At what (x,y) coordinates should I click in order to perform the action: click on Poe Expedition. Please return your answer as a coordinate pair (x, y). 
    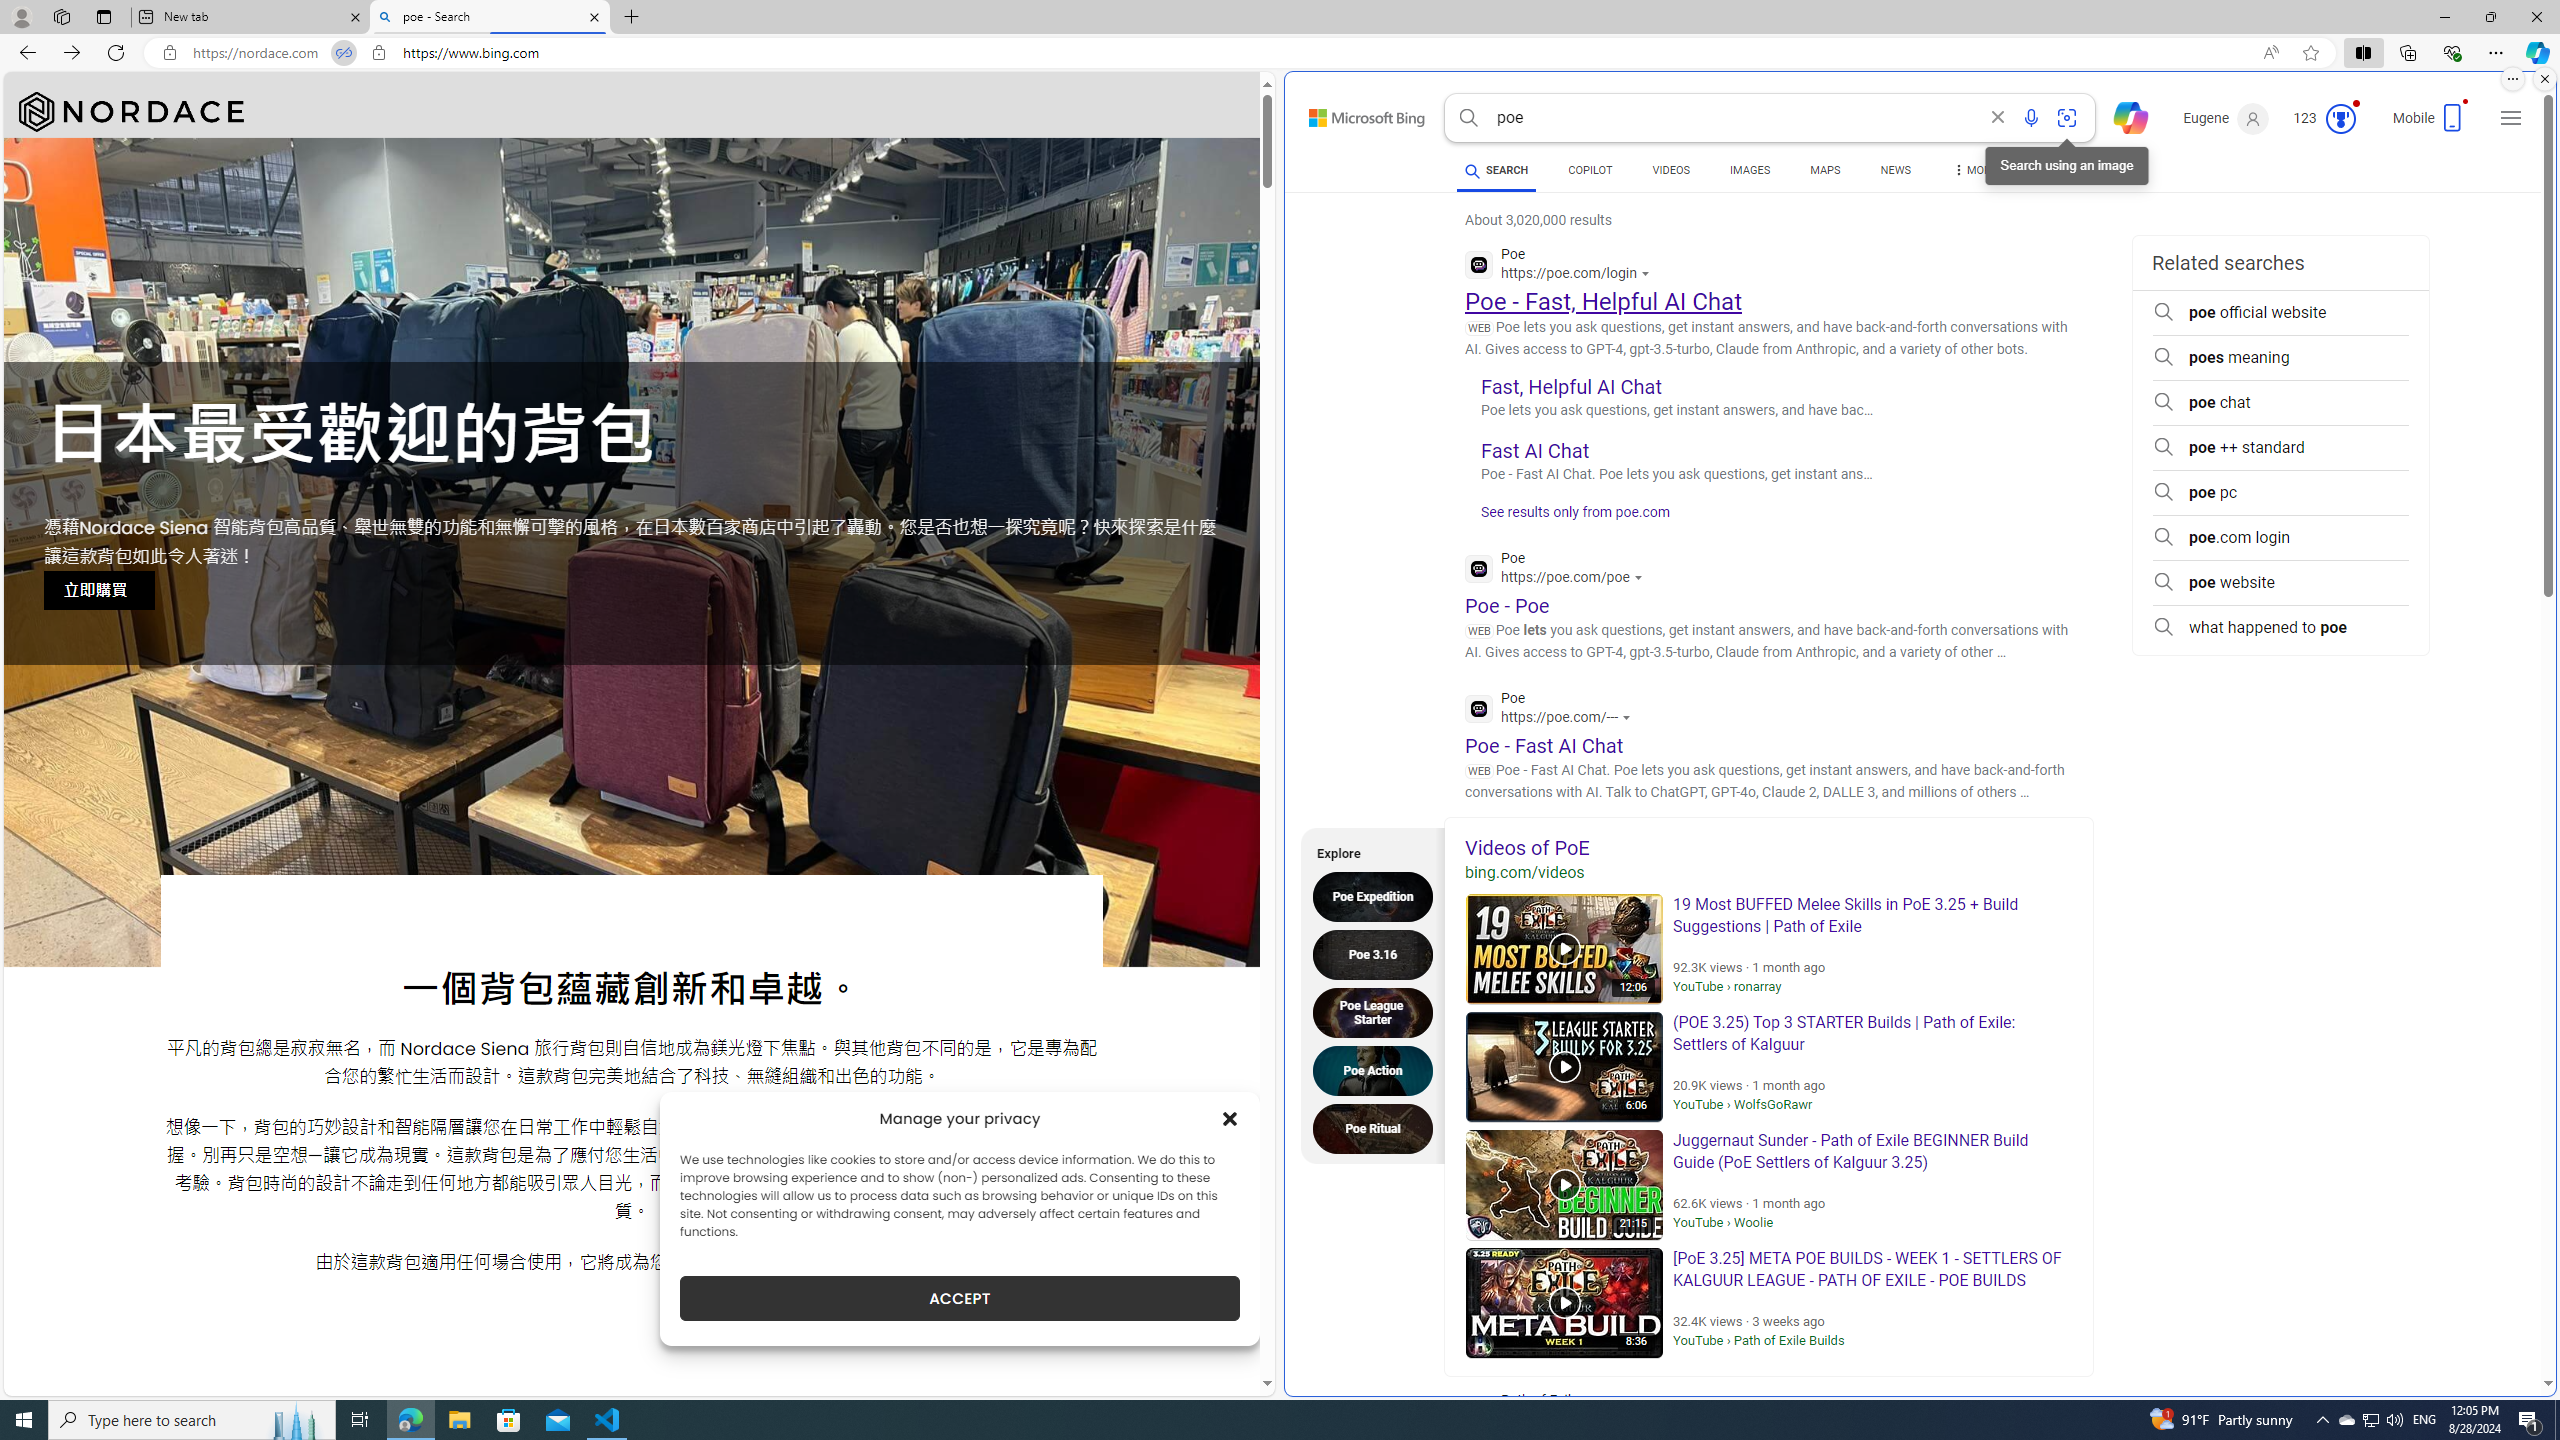
    Looking at the image, I should click on (1378, 896).